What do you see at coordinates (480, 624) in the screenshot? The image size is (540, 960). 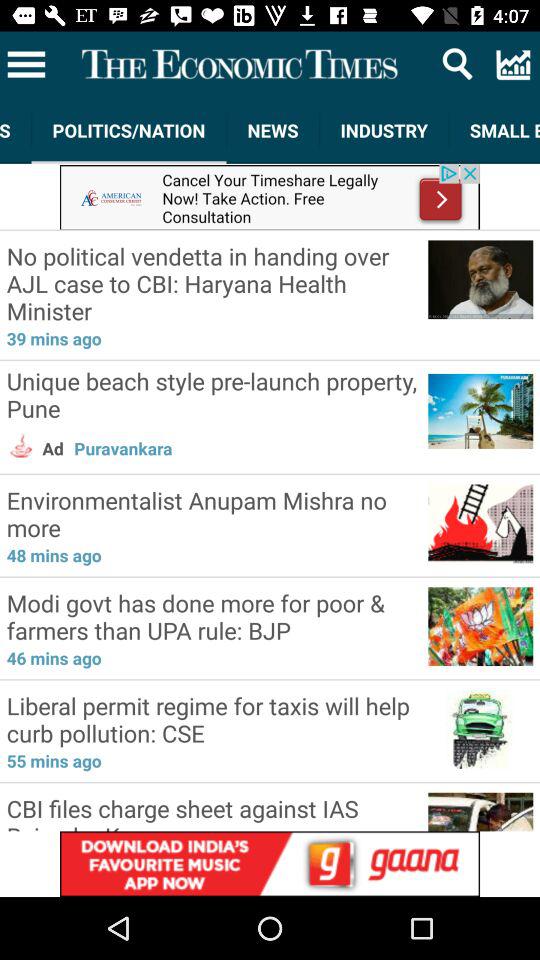 I see `select the fifth image from top` at bounding box center [480, 624].